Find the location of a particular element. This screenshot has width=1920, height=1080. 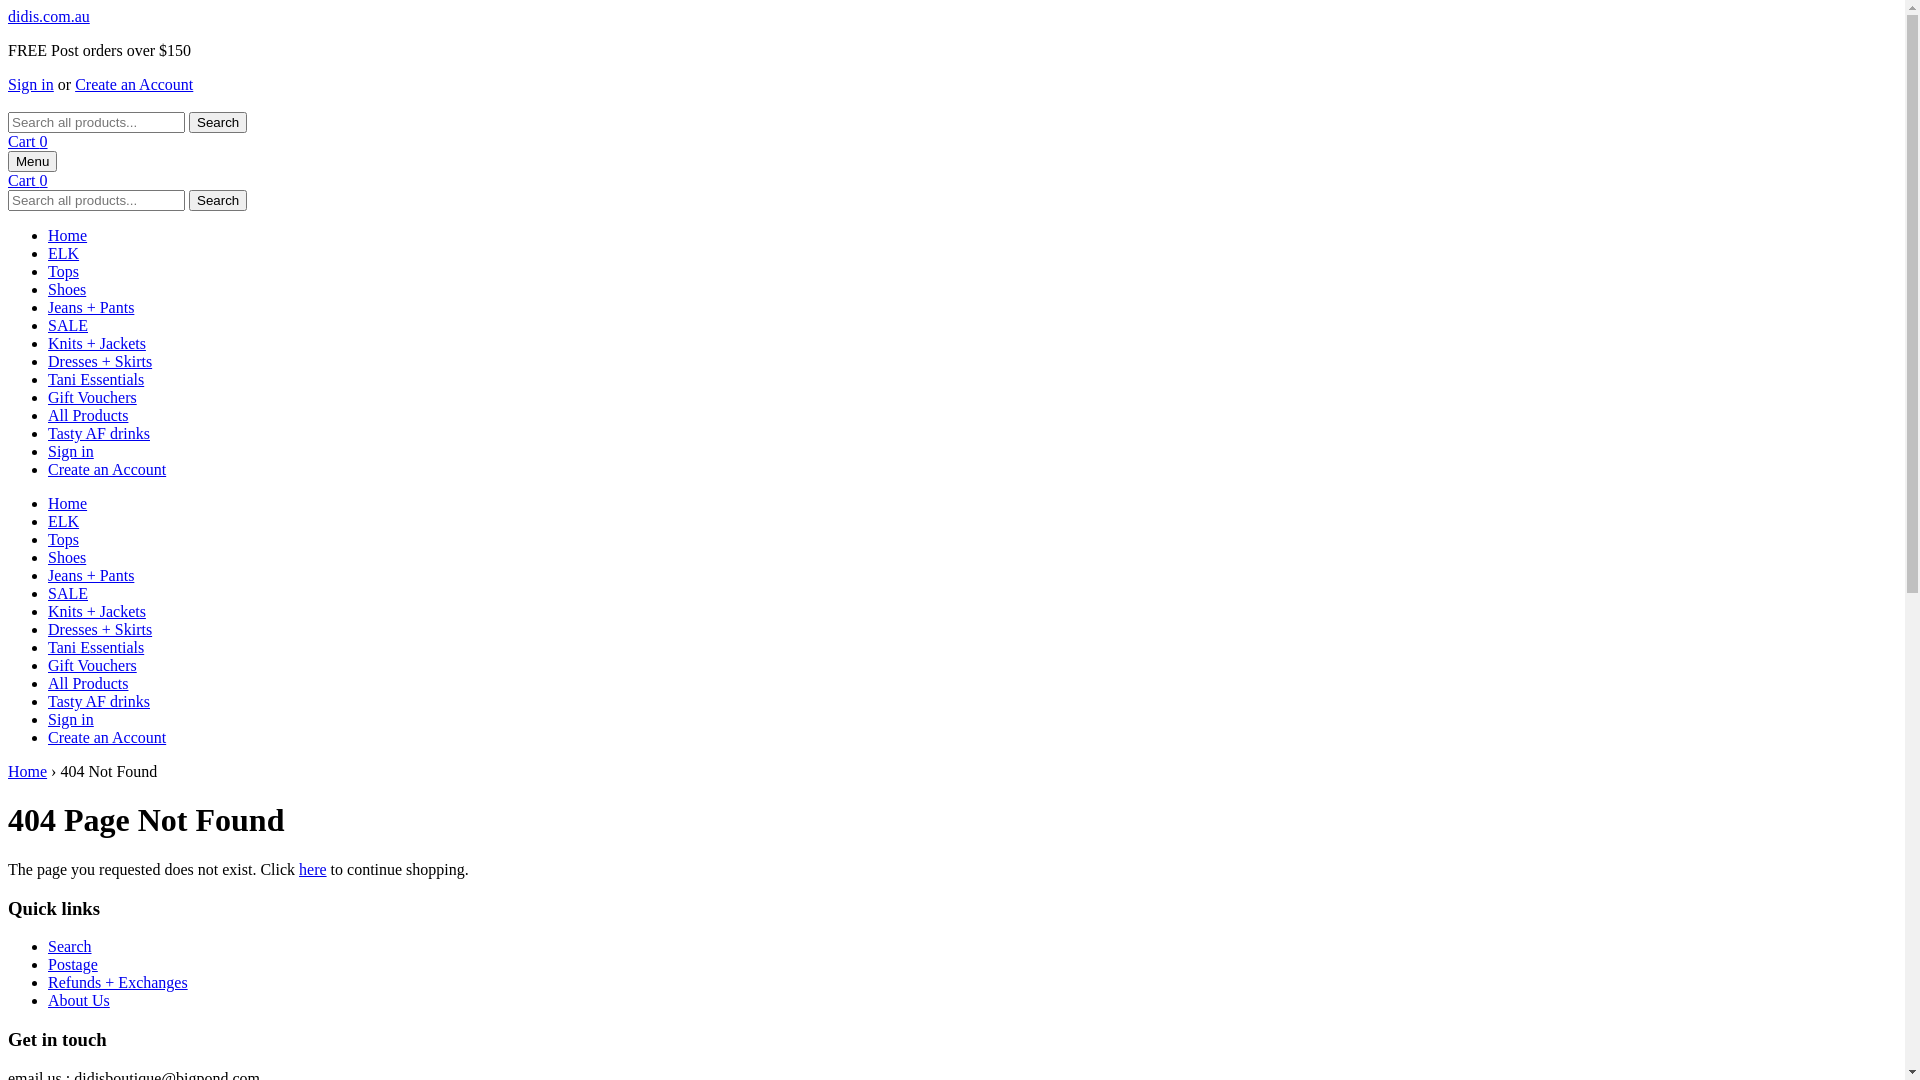

Create an Account is located at coordinates (107, 470).